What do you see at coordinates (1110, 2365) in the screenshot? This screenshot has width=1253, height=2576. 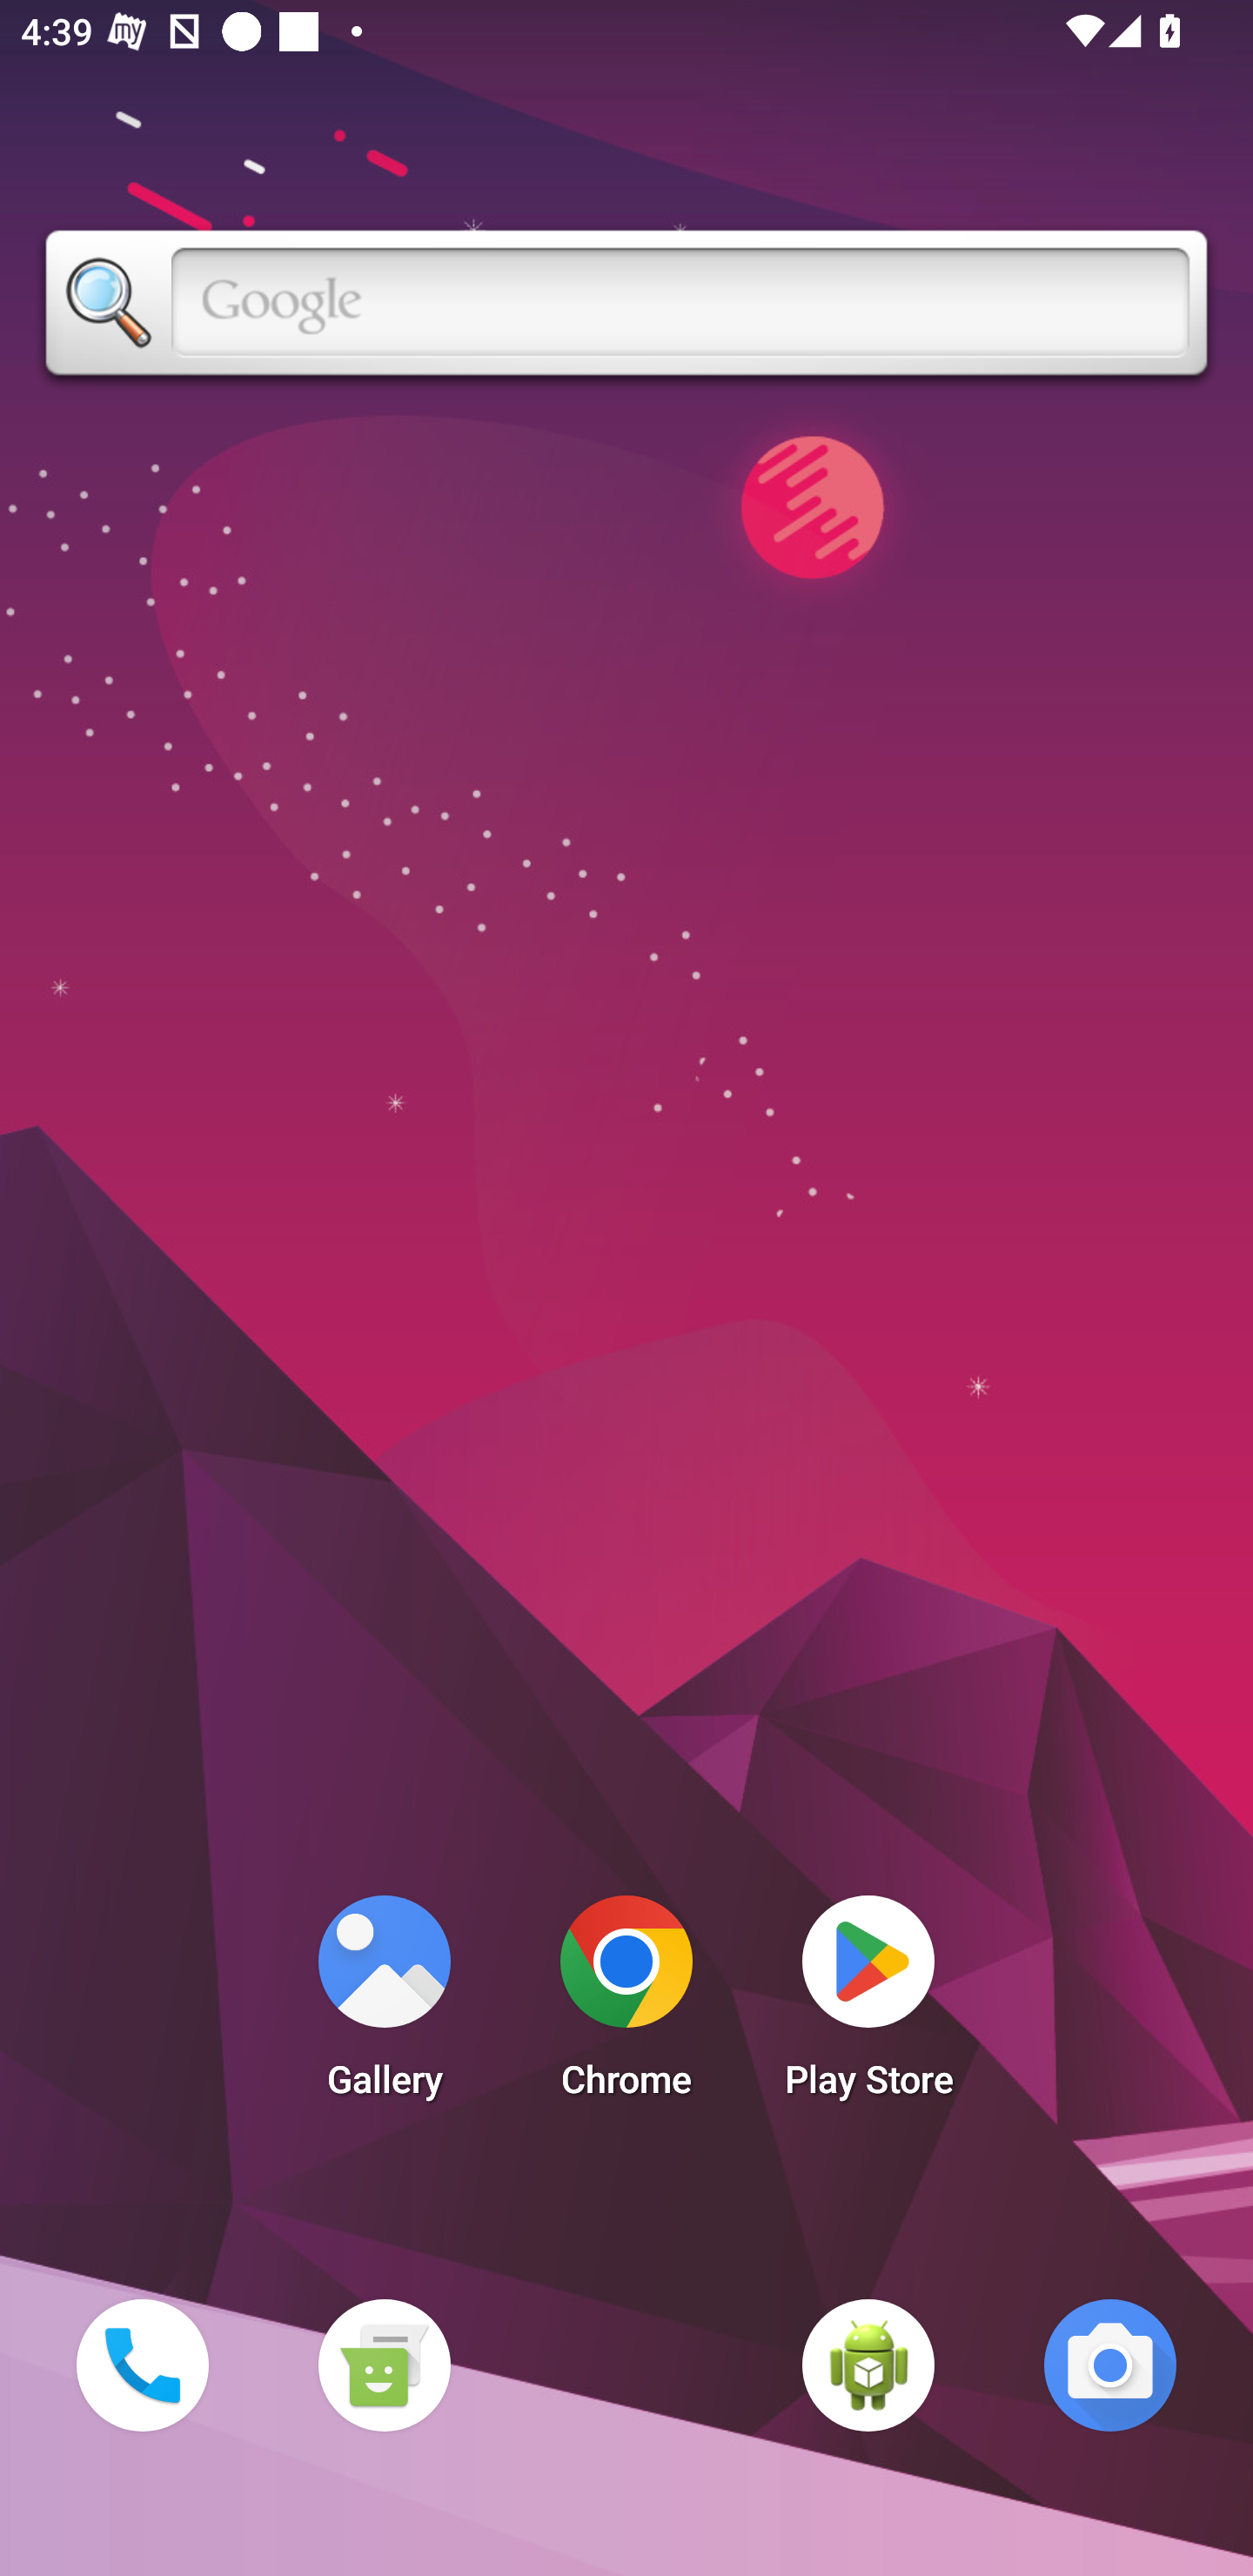 I see `Camera` at bounding box center [1110, 2365].